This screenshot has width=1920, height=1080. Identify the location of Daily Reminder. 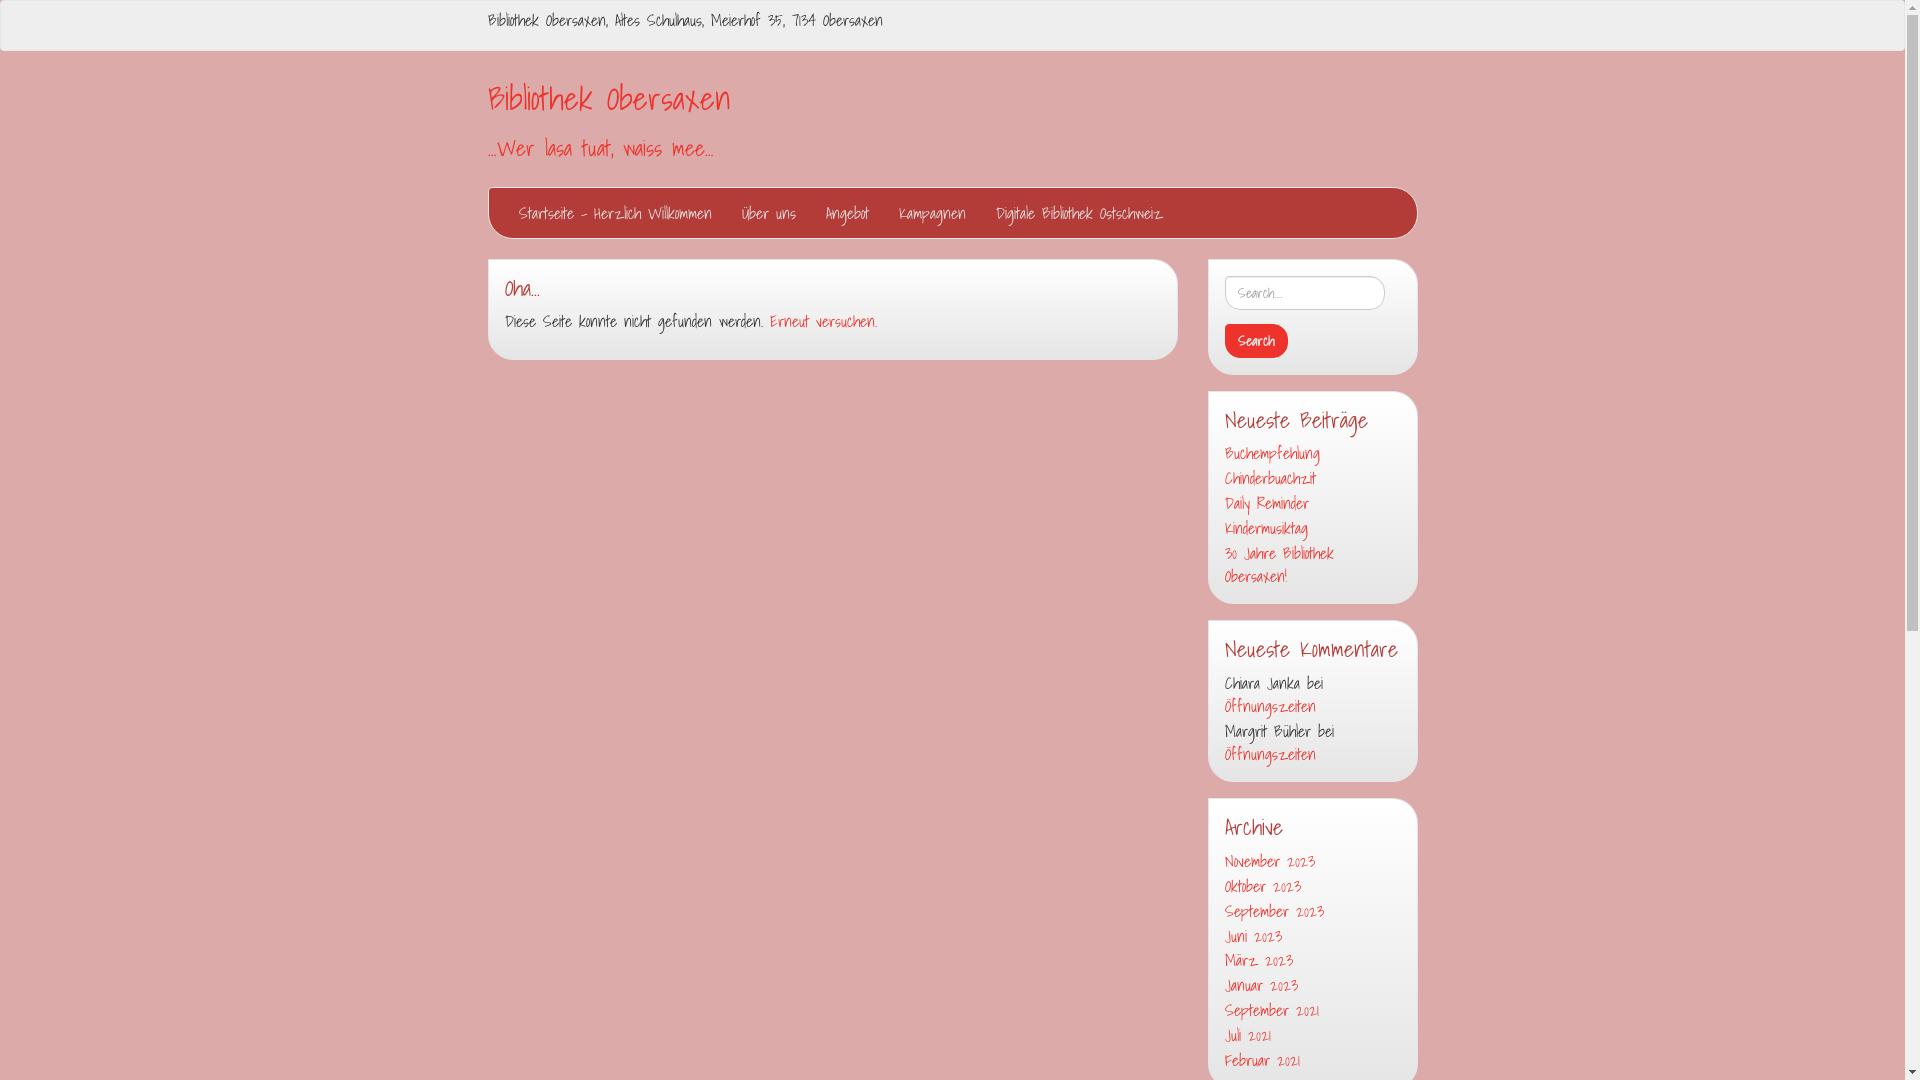
(1312, 504).